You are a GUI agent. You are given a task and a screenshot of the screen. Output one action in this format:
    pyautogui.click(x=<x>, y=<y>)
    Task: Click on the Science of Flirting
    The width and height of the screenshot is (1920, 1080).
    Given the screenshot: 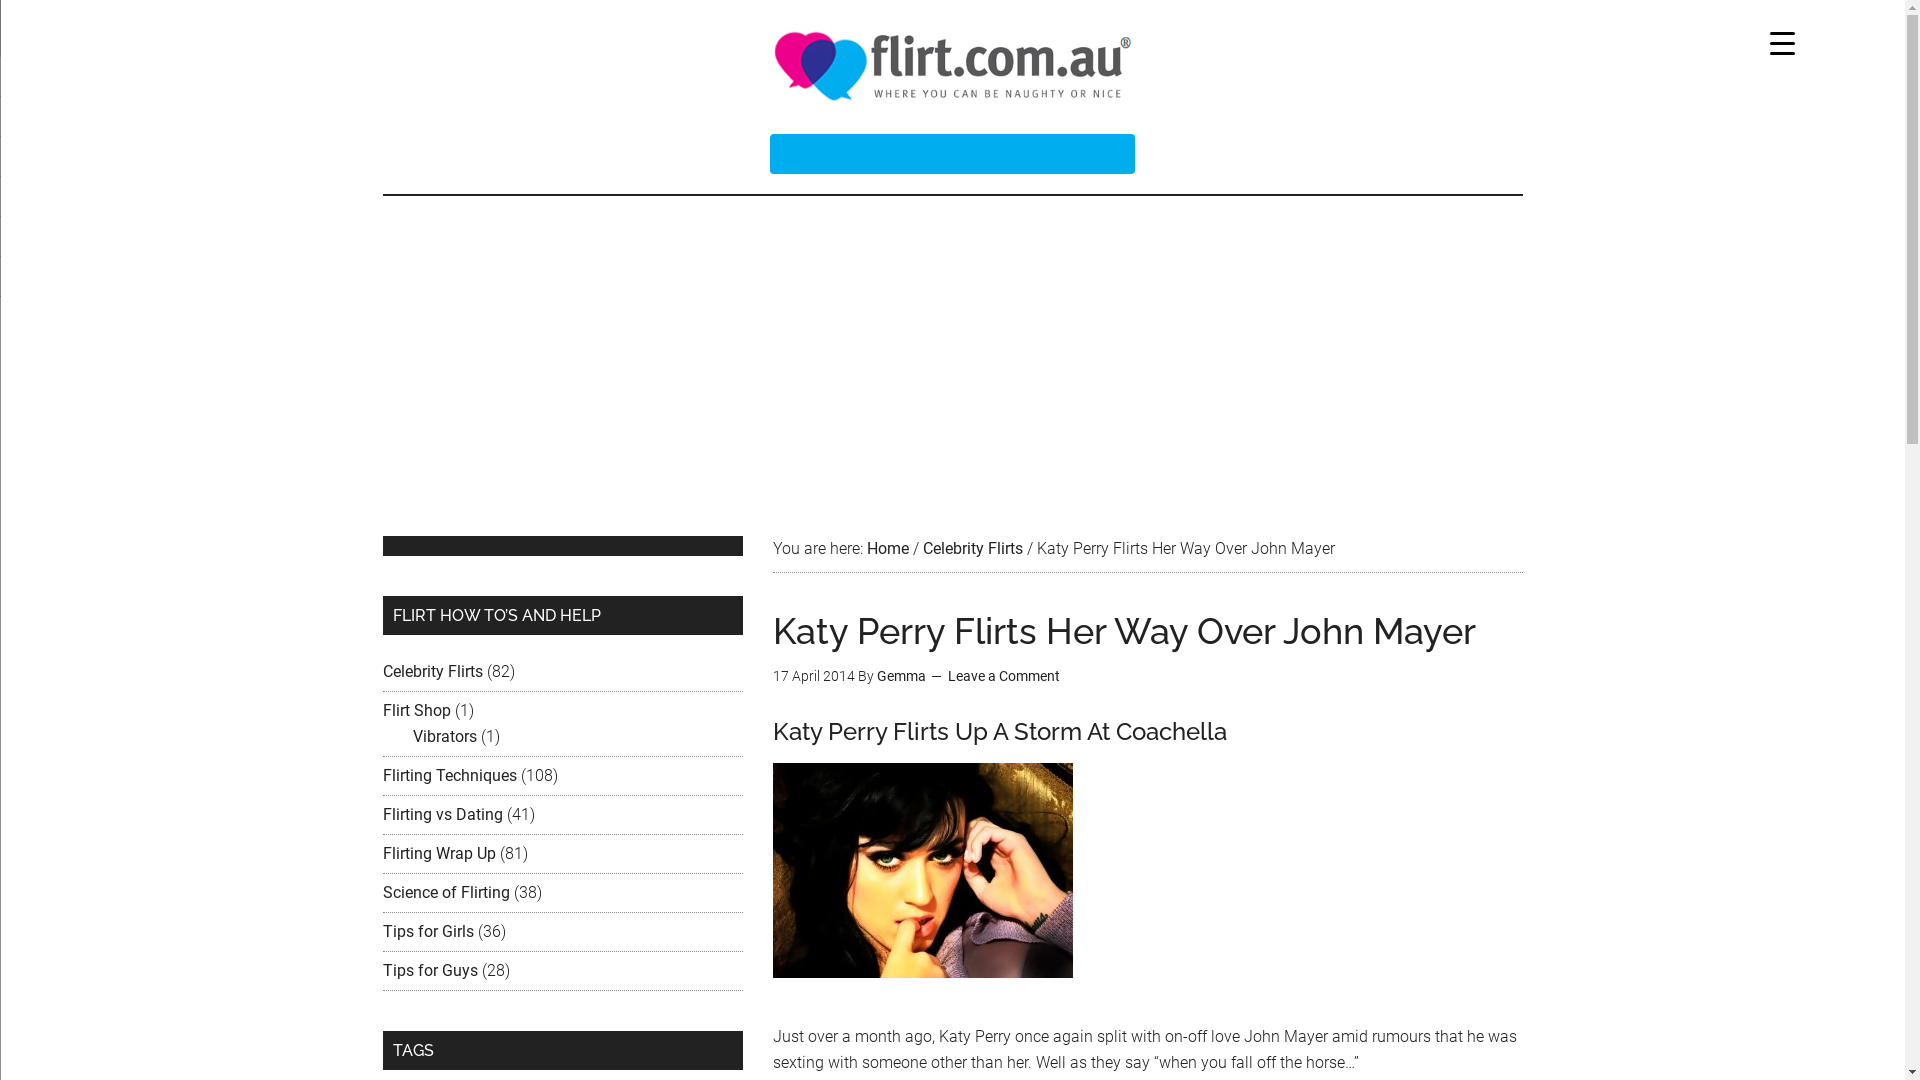 What is the action you would take?
    pyautogui.click(x=445, y=892)
    